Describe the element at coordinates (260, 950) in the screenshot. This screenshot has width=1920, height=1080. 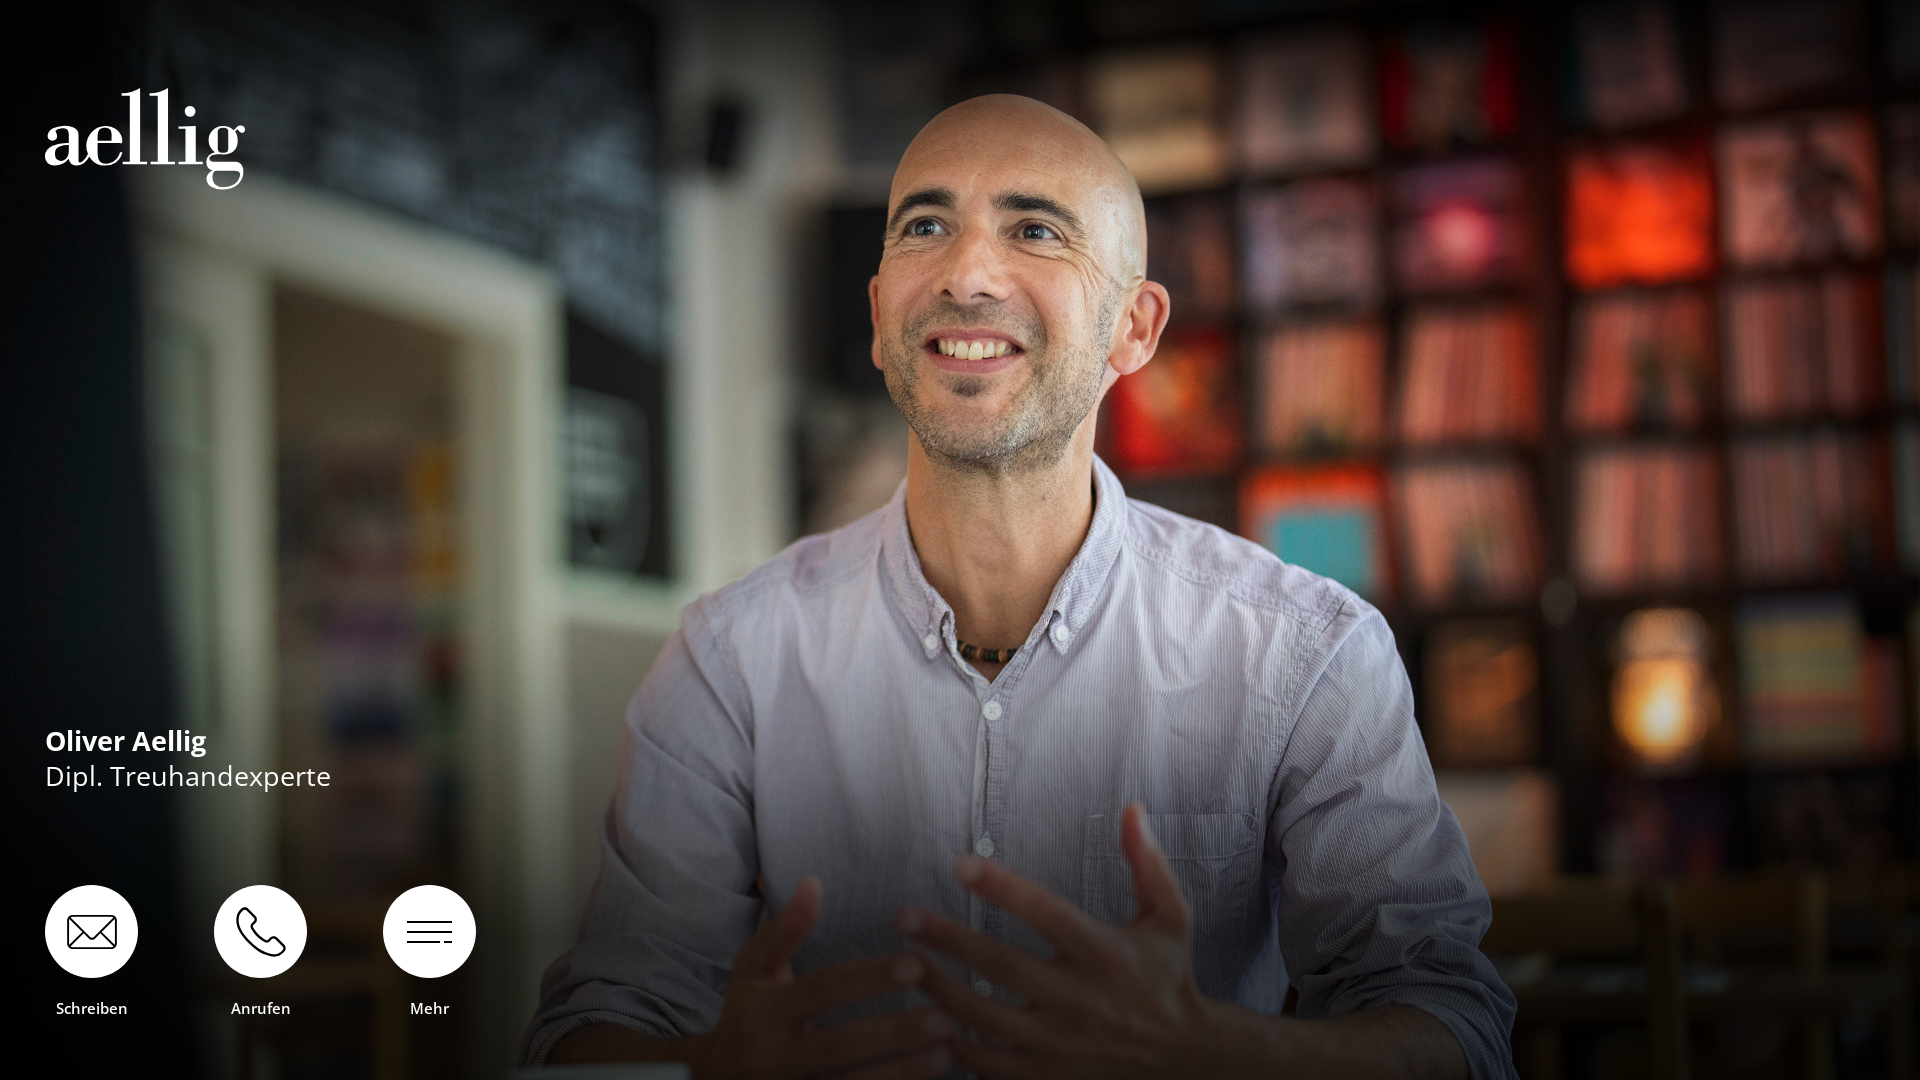
I see `Anrufen` at that location.